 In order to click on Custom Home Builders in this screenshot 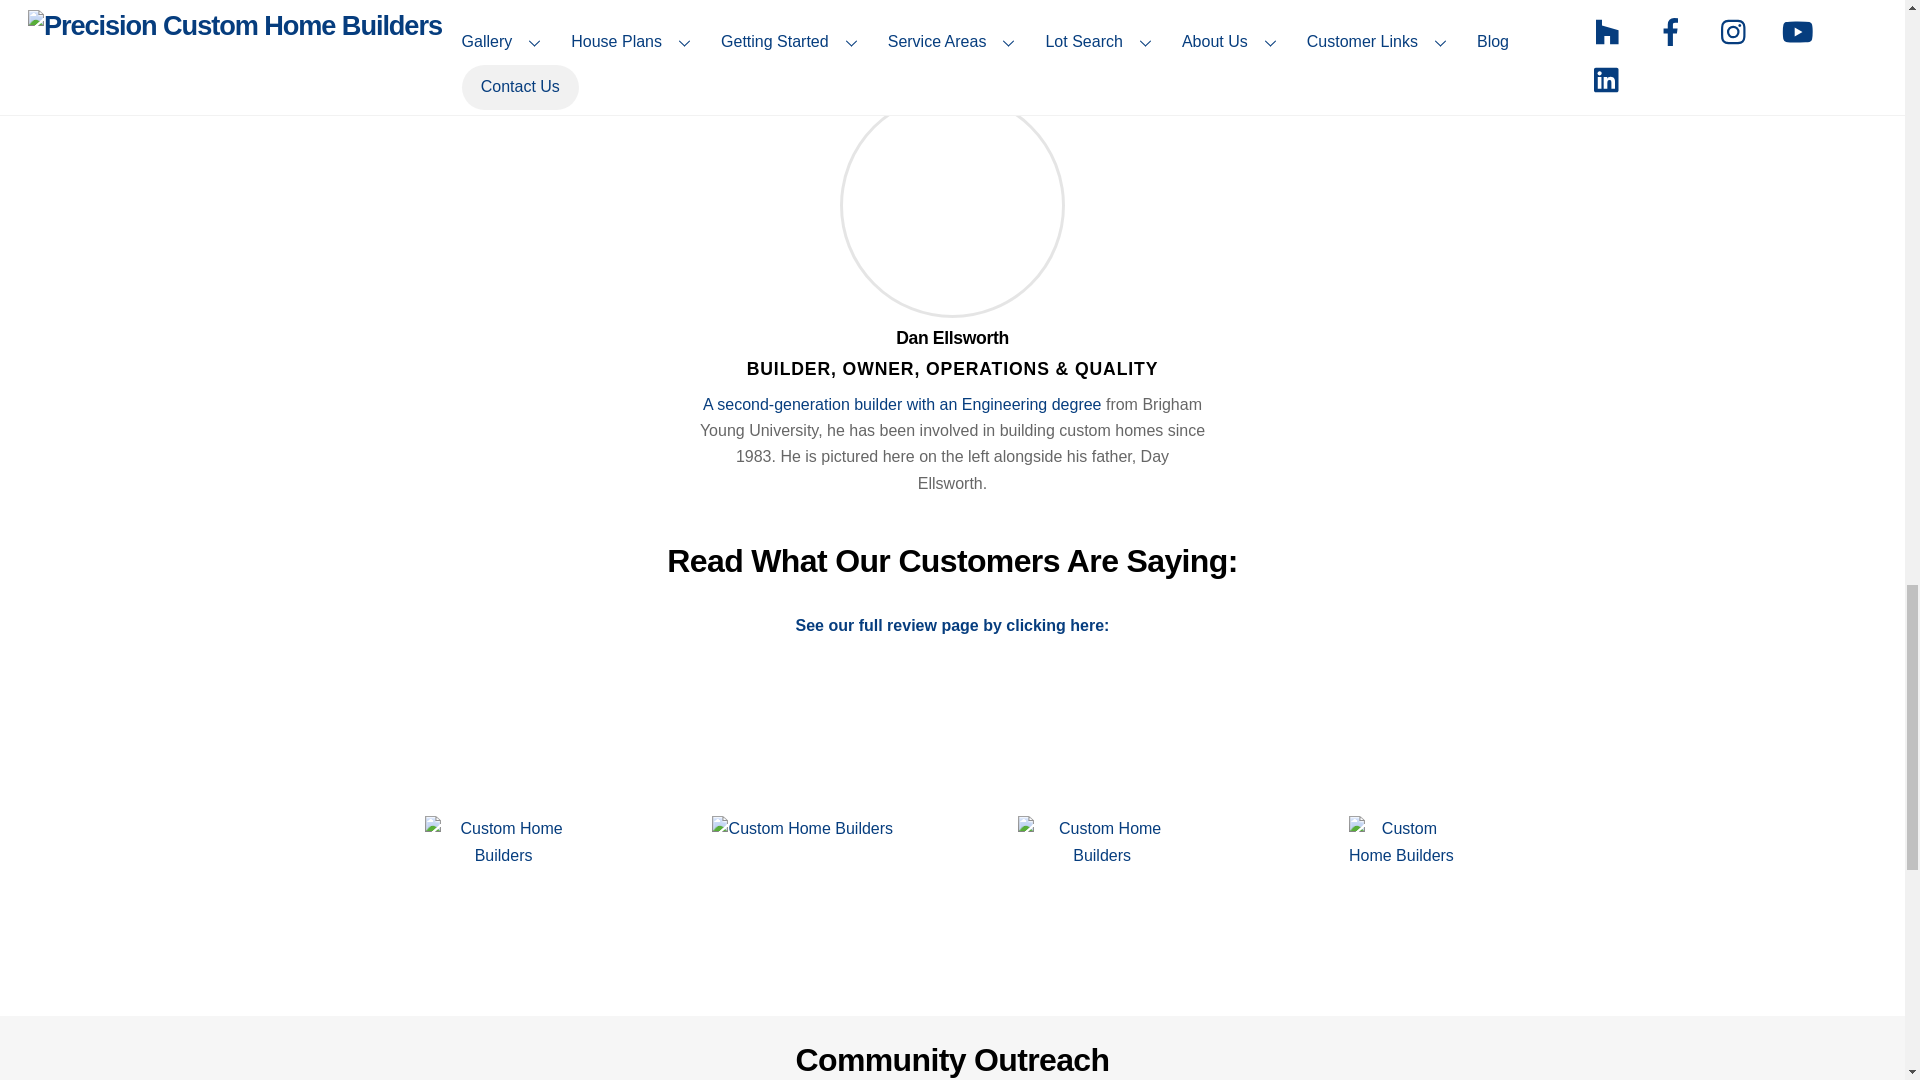, I will do `click(803, 870)`.